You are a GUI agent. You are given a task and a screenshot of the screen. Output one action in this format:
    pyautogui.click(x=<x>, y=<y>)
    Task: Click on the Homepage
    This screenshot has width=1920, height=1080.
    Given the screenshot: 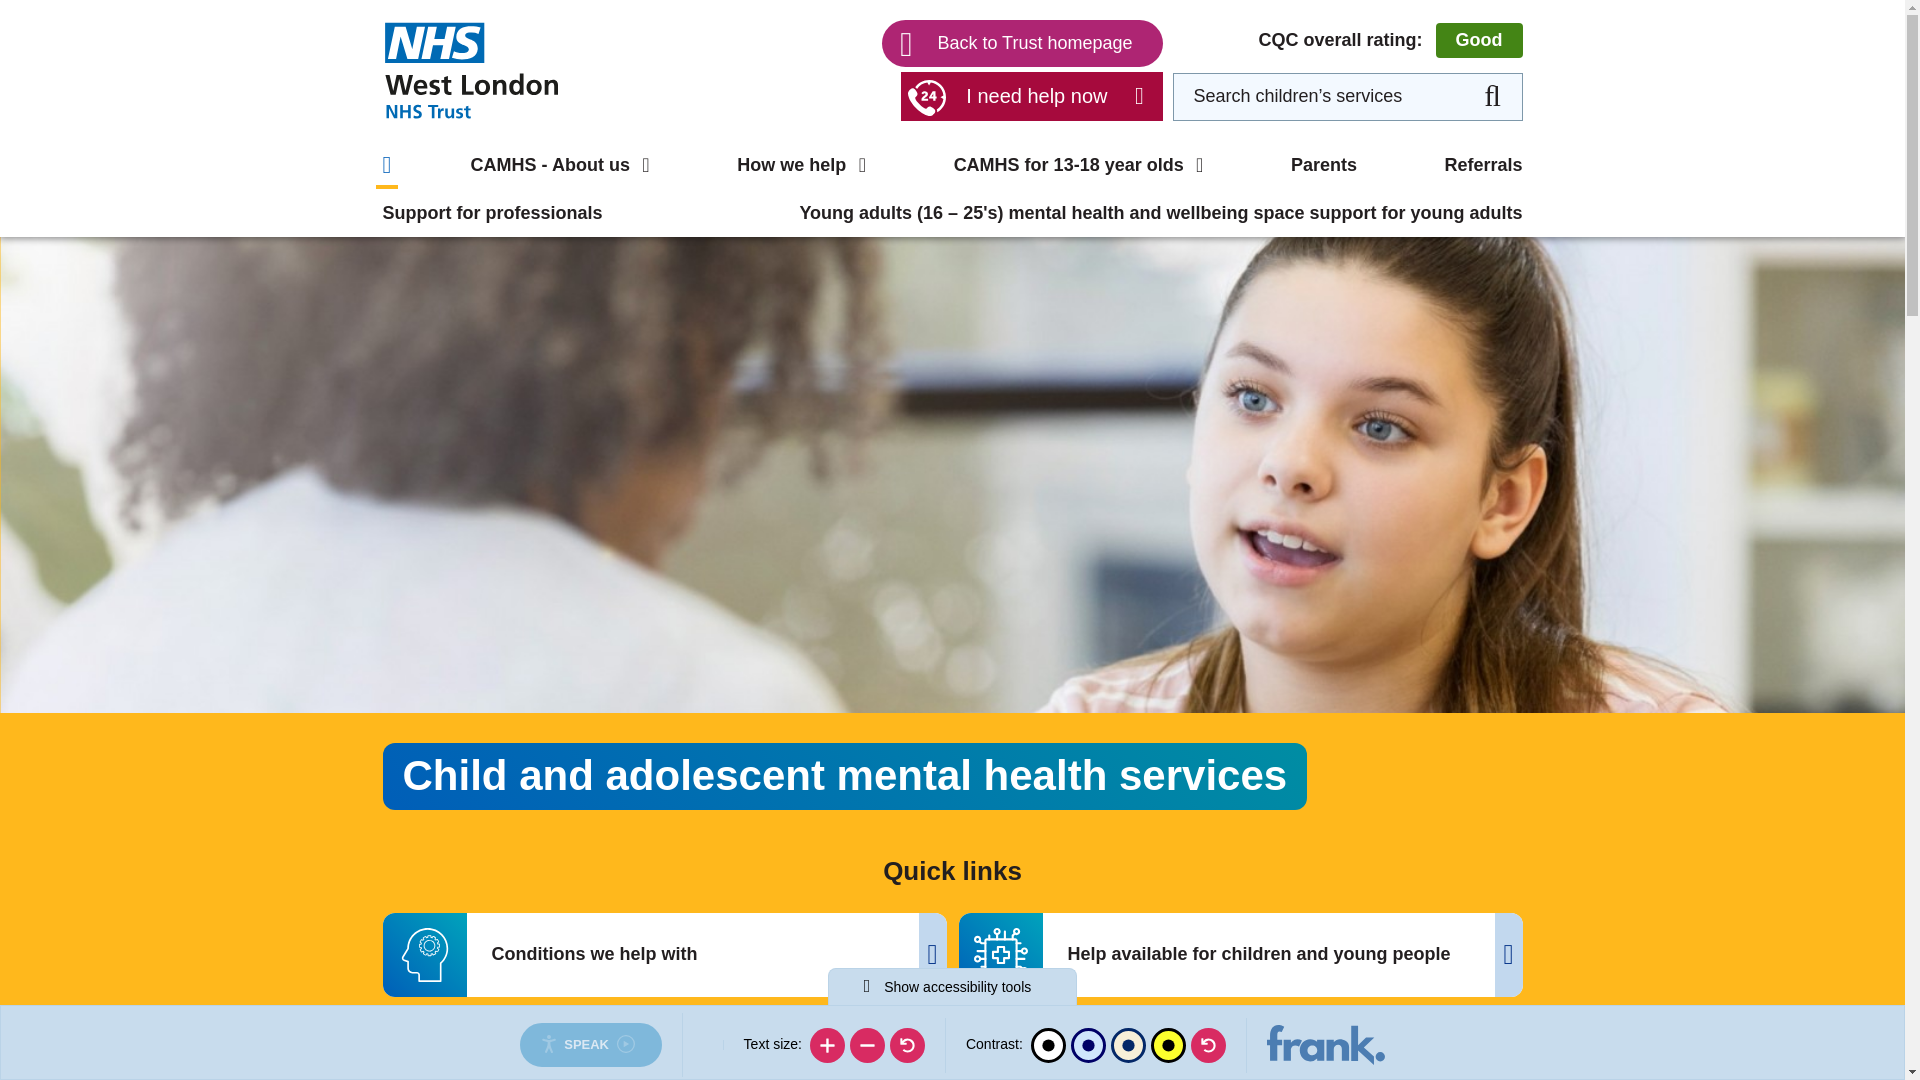 What is the action you would take?
    pyautogui.click(x=470, y=69)
    